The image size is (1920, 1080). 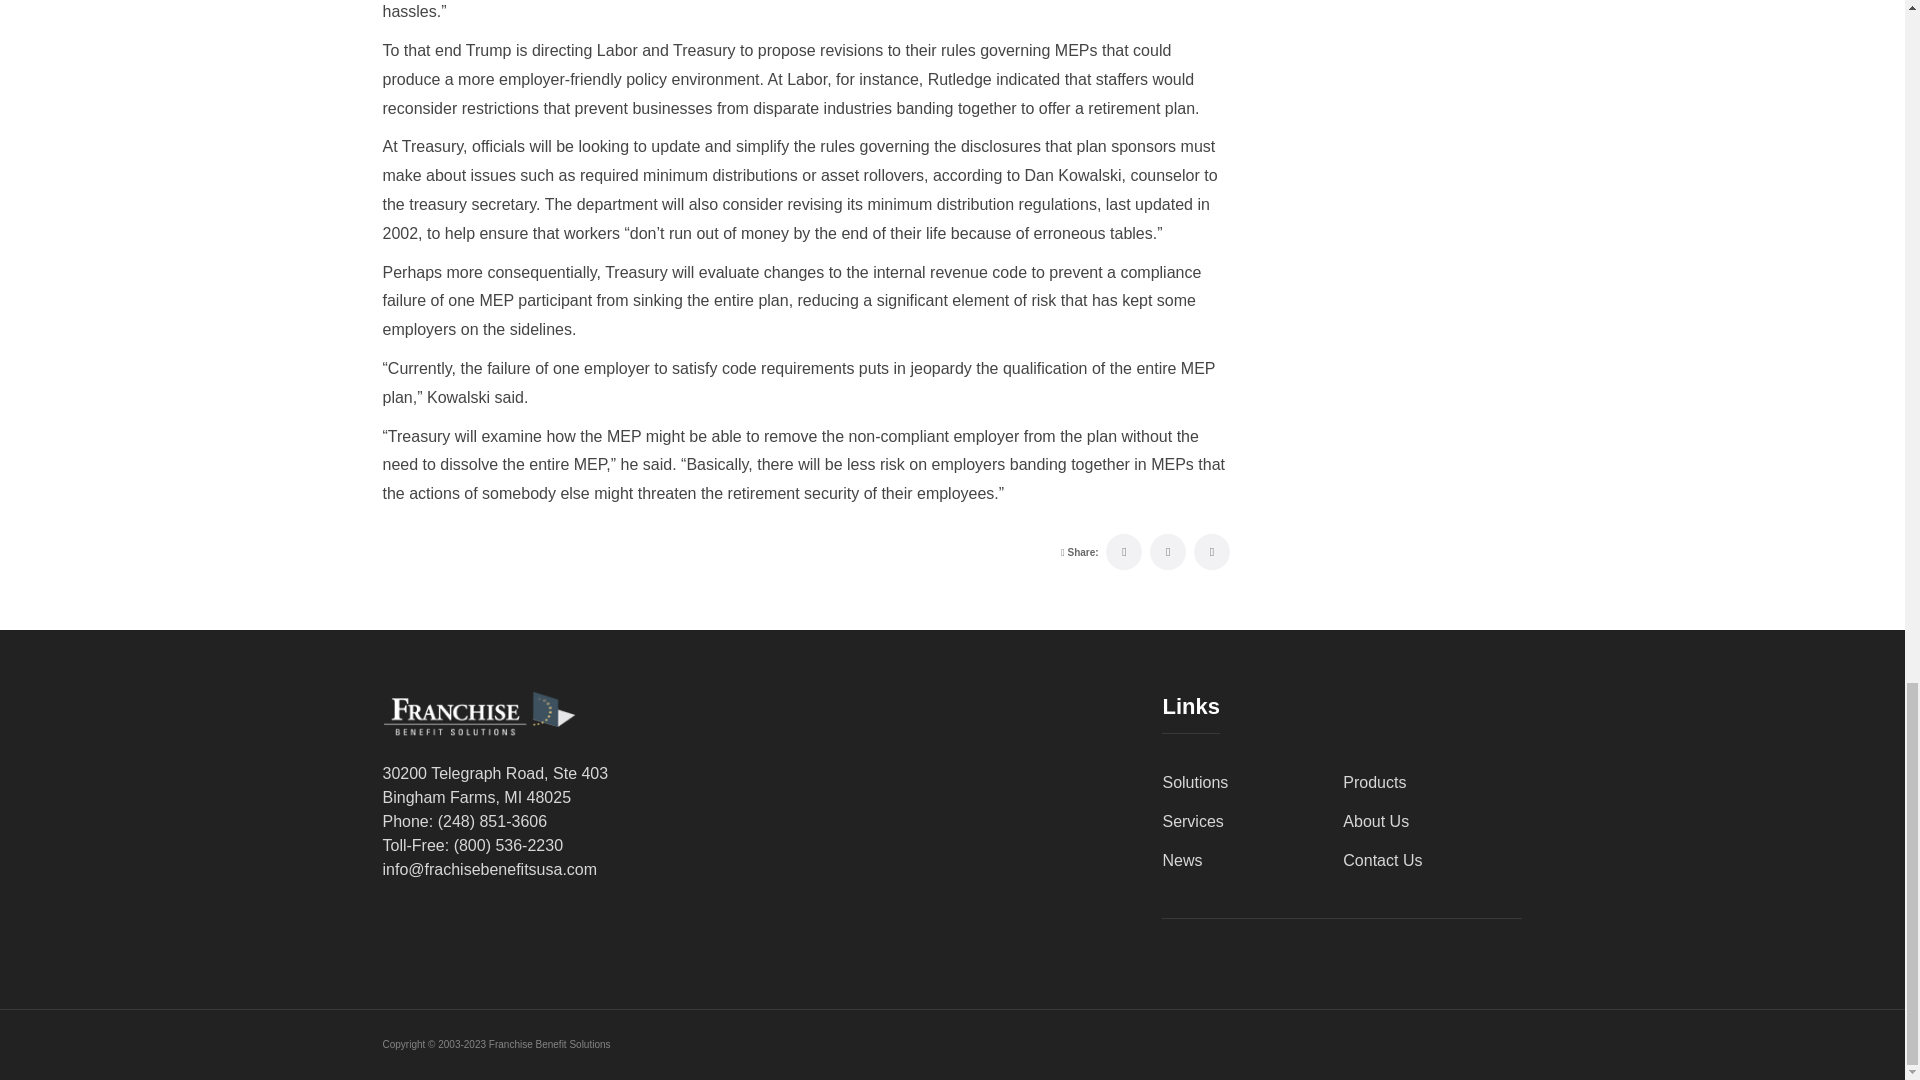 I want to click on Products, so click(x=1374, y=782).